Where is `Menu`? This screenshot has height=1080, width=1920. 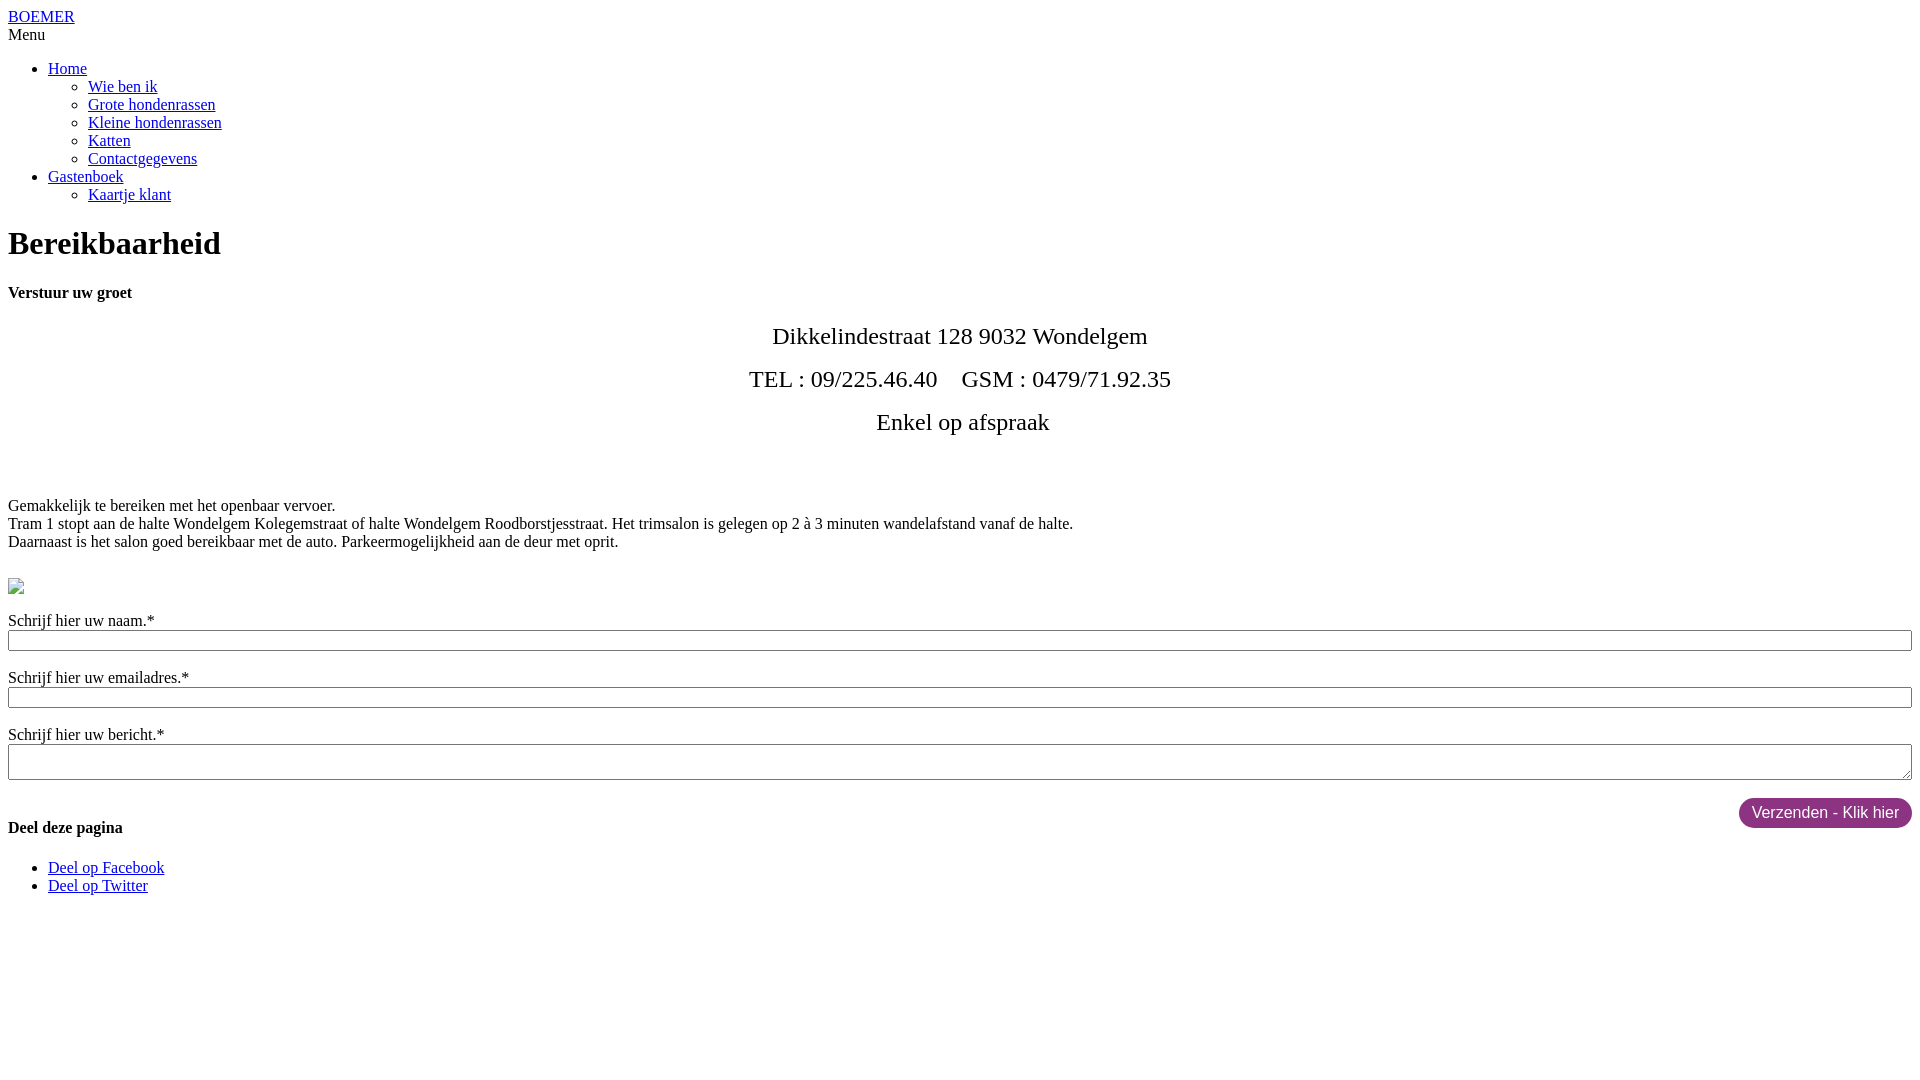
Menu is located at coordinates (26, 34).